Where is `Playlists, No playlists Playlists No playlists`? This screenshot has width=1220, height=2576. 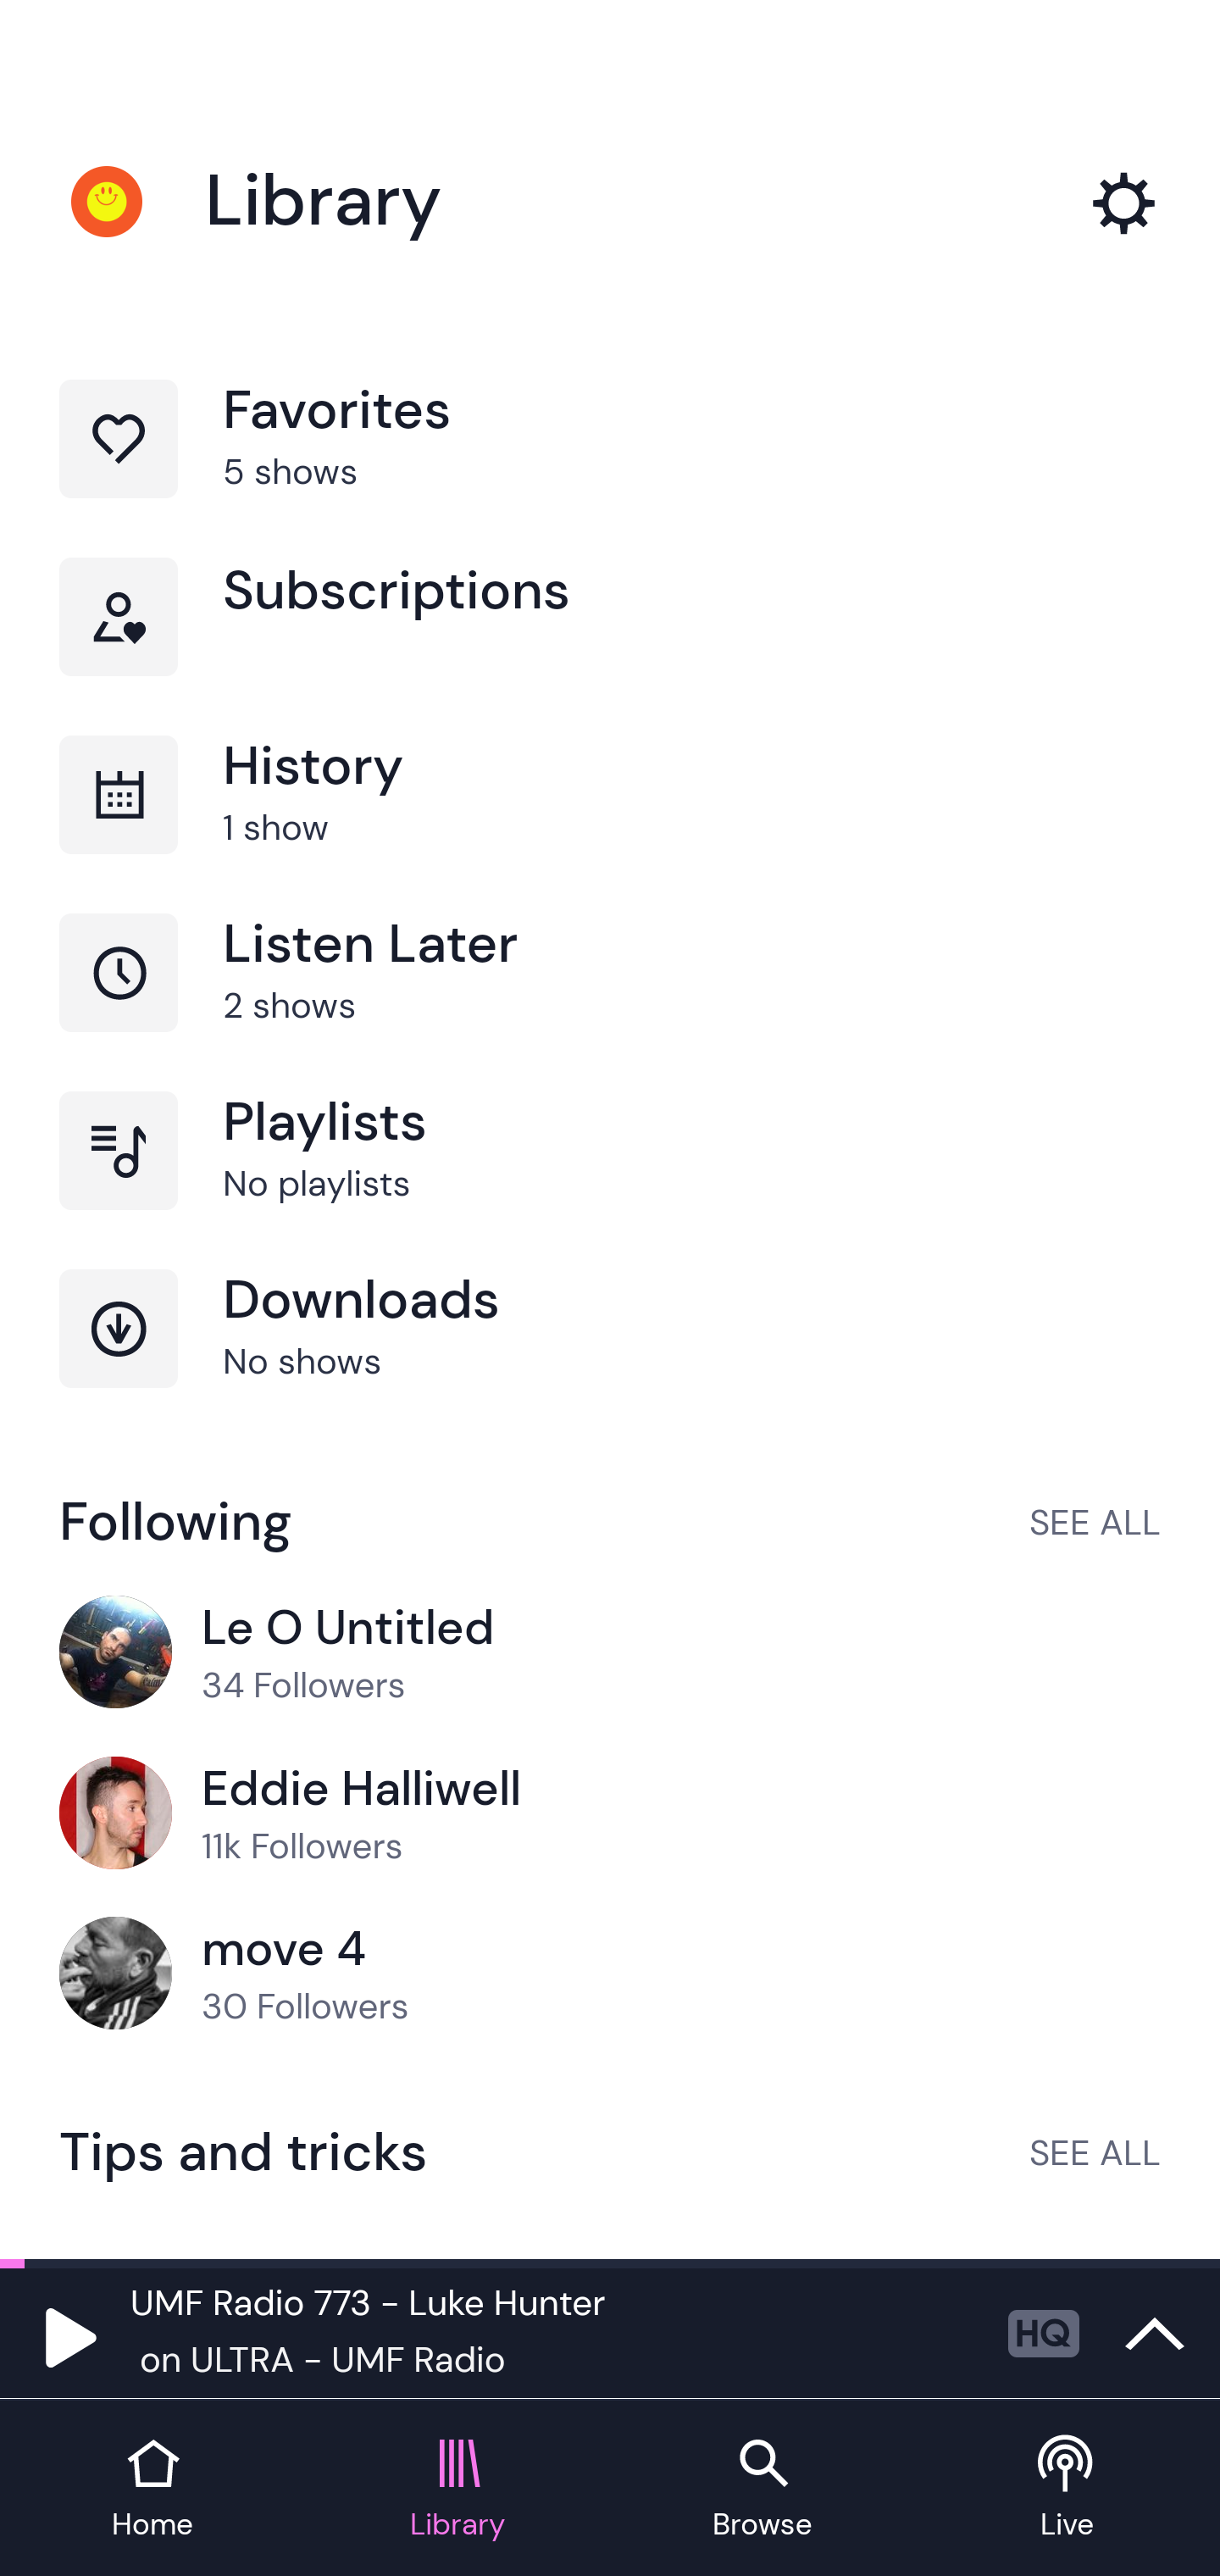
Playlists, No playlists Playlists No playlists is located at coordinates (610, 1180).